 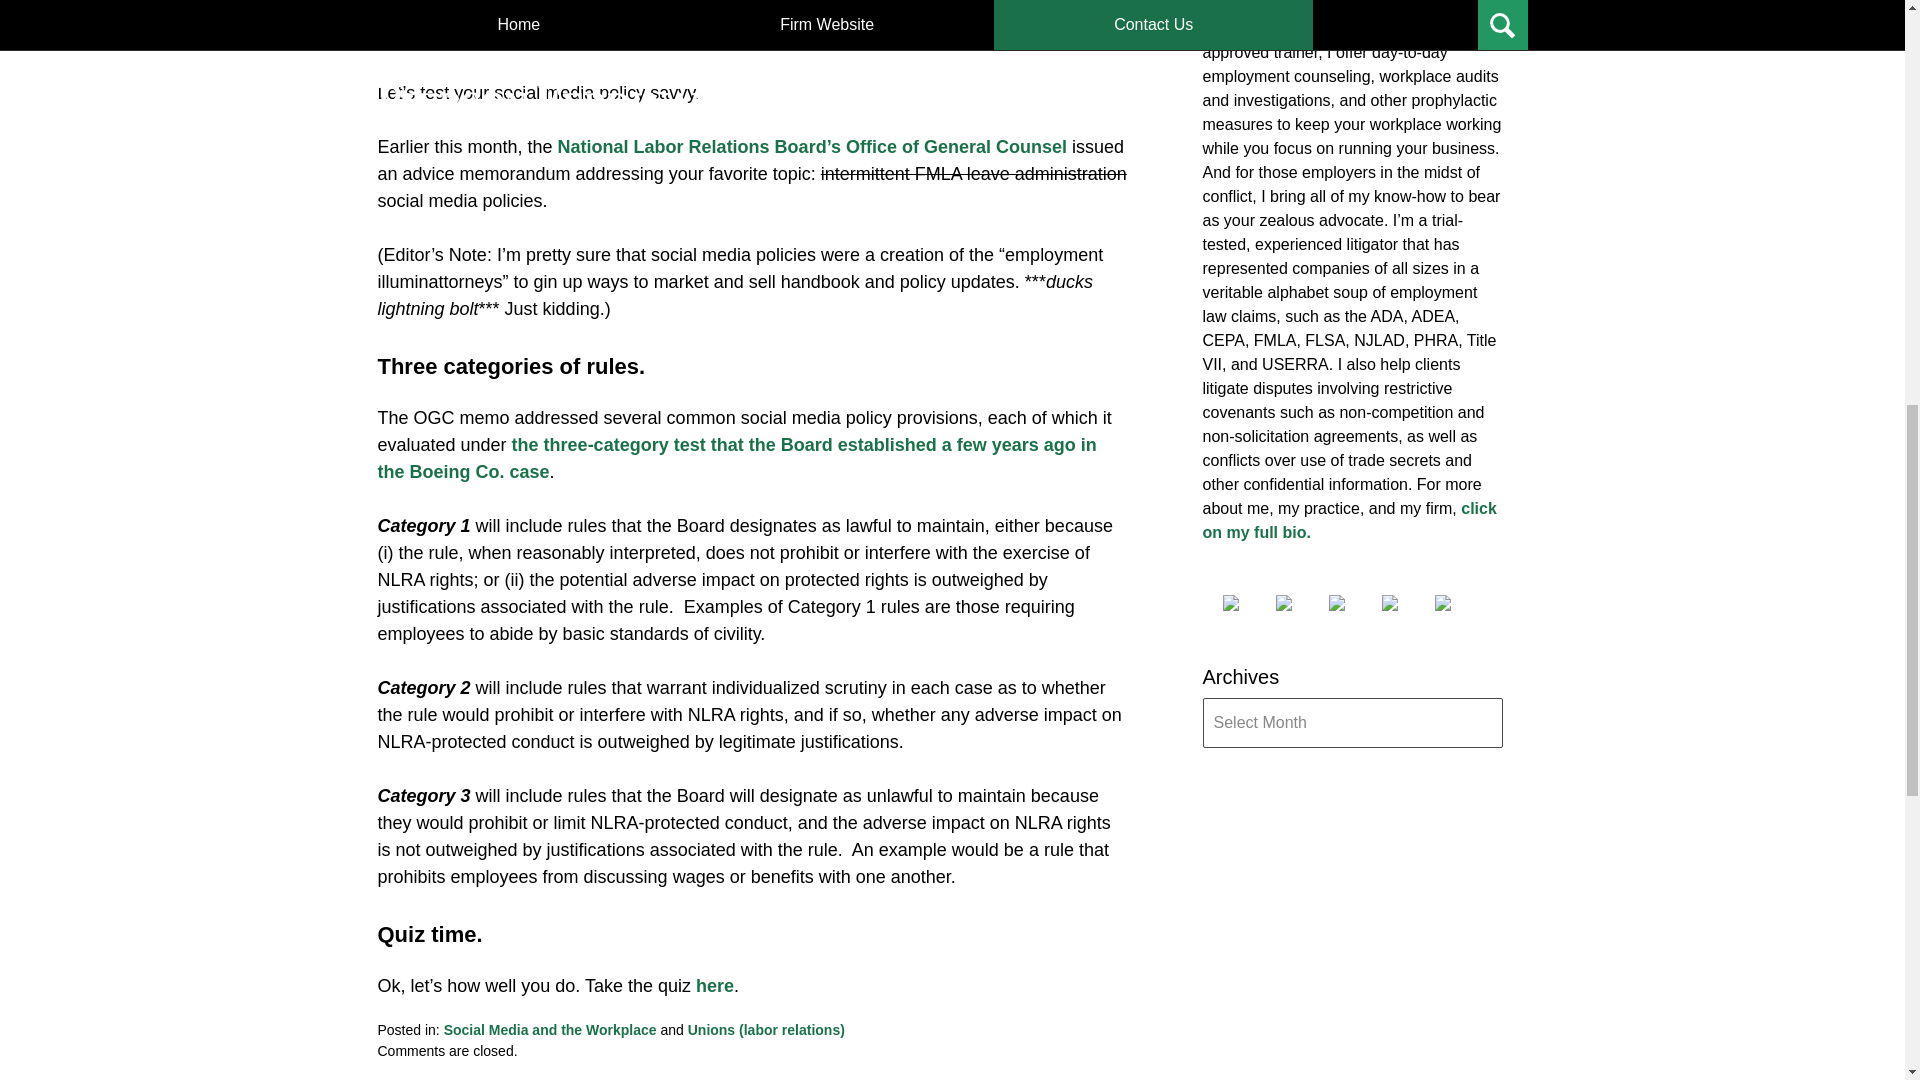 I want to click on Justia, so click(x=1406, y=603).